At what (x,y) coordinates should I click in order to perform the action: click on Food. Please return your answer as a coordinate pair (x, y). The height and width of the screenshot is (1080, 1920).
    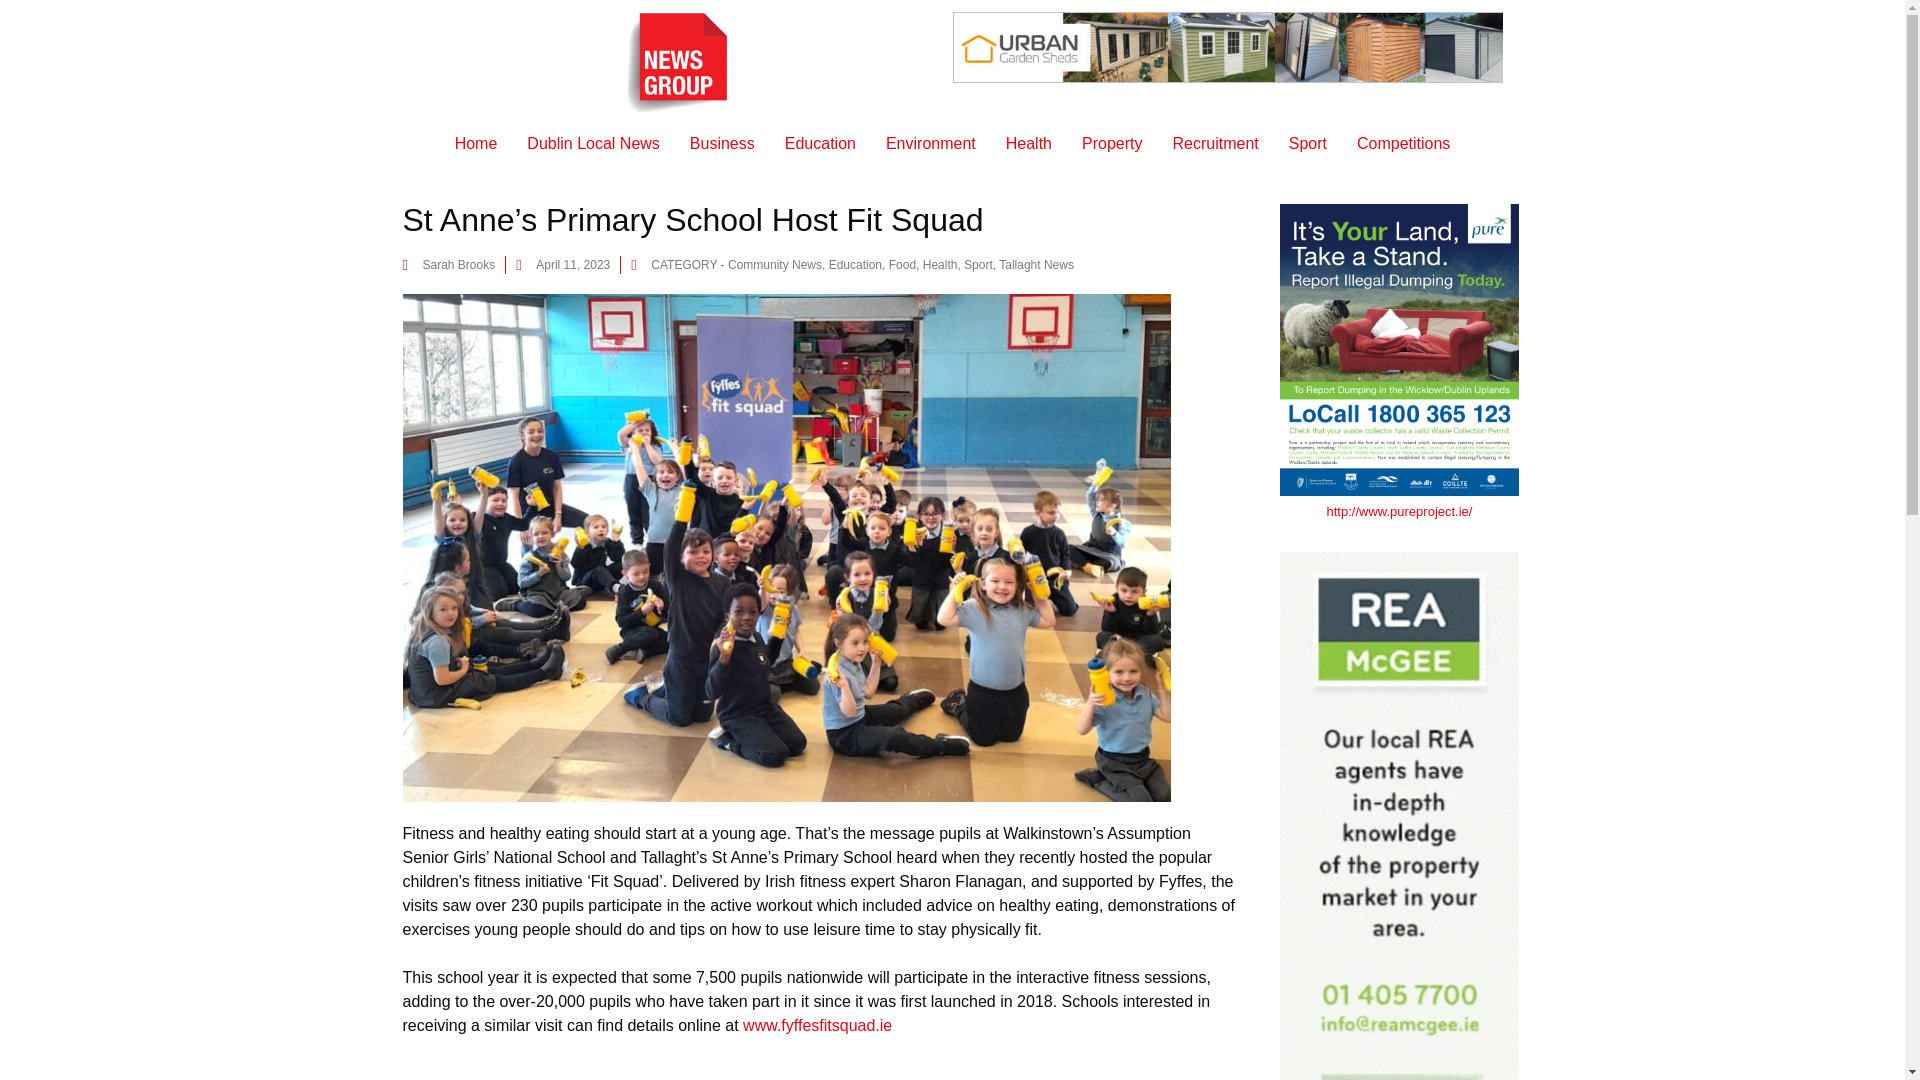
    Looking at the image, I should click on (902, 265).